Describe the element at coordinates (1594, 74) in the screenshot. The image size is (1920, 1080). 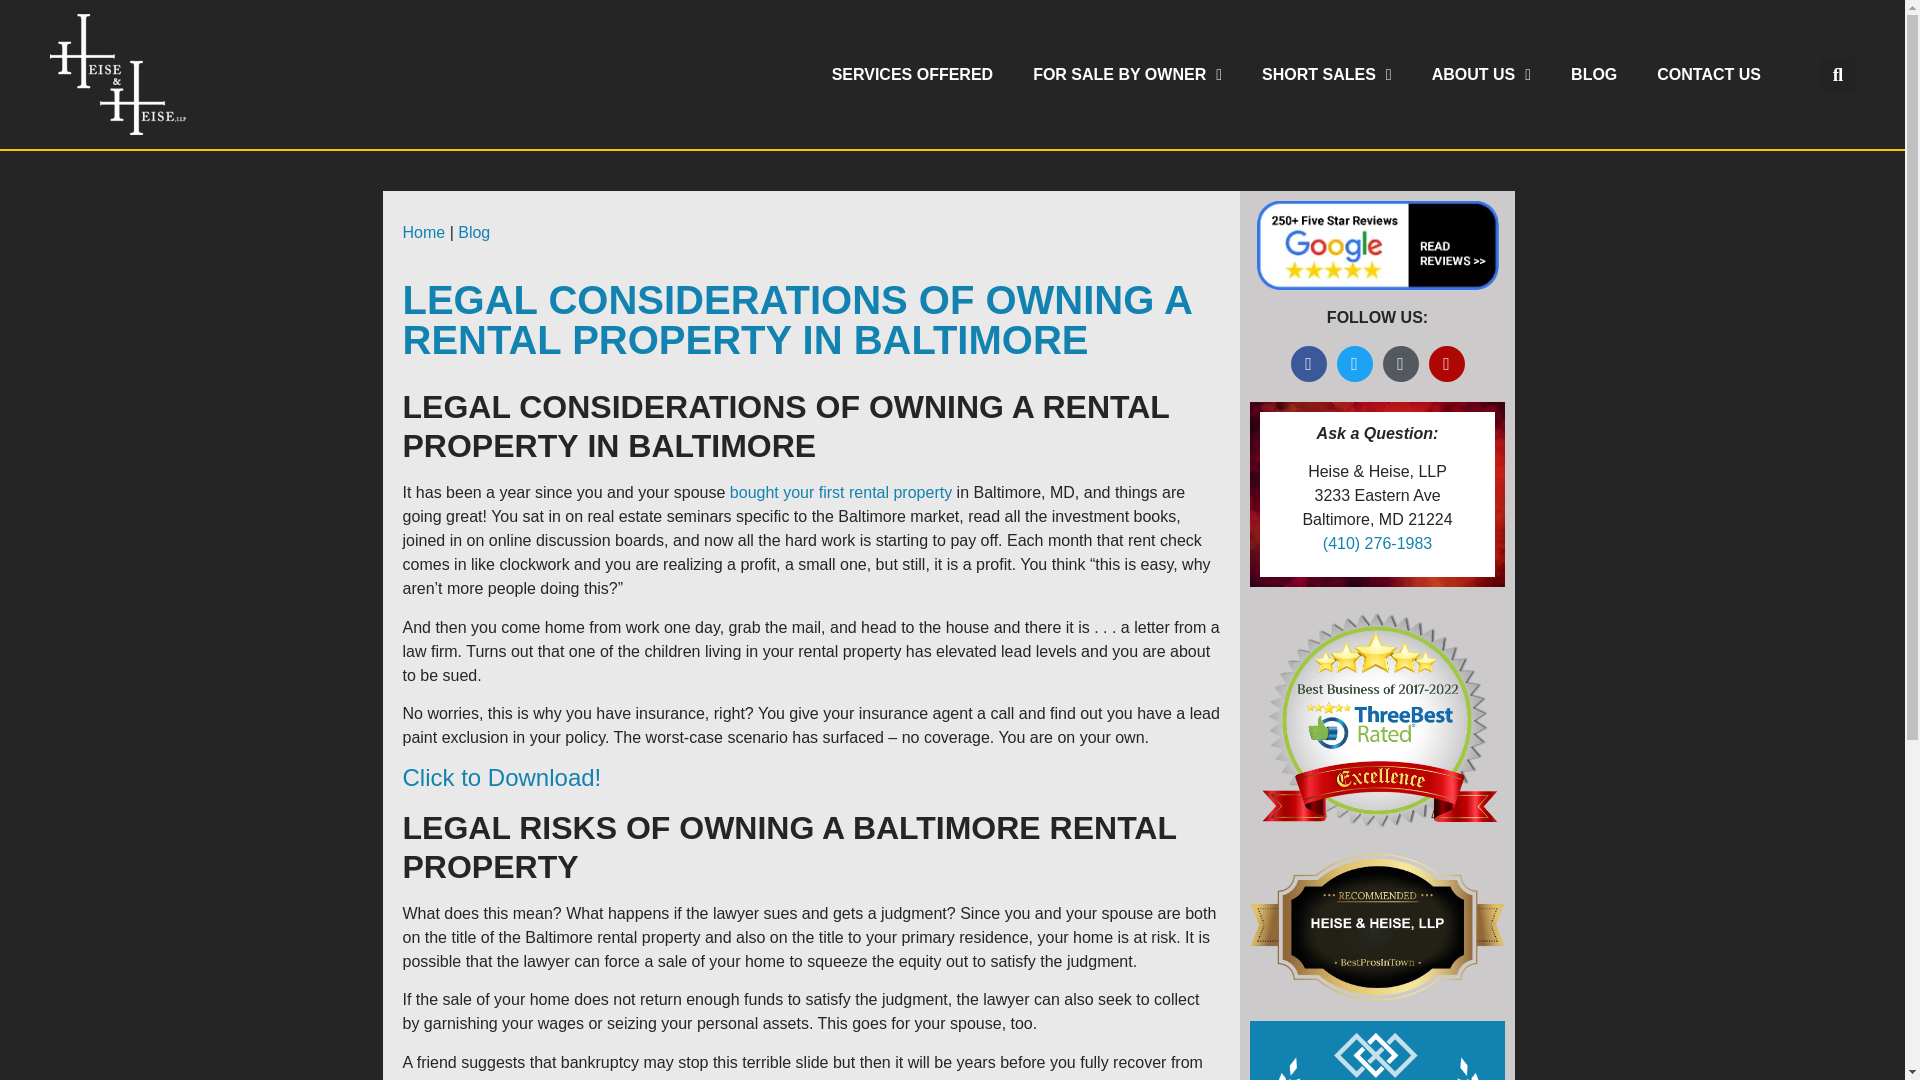
I see `BLOG` at that location.